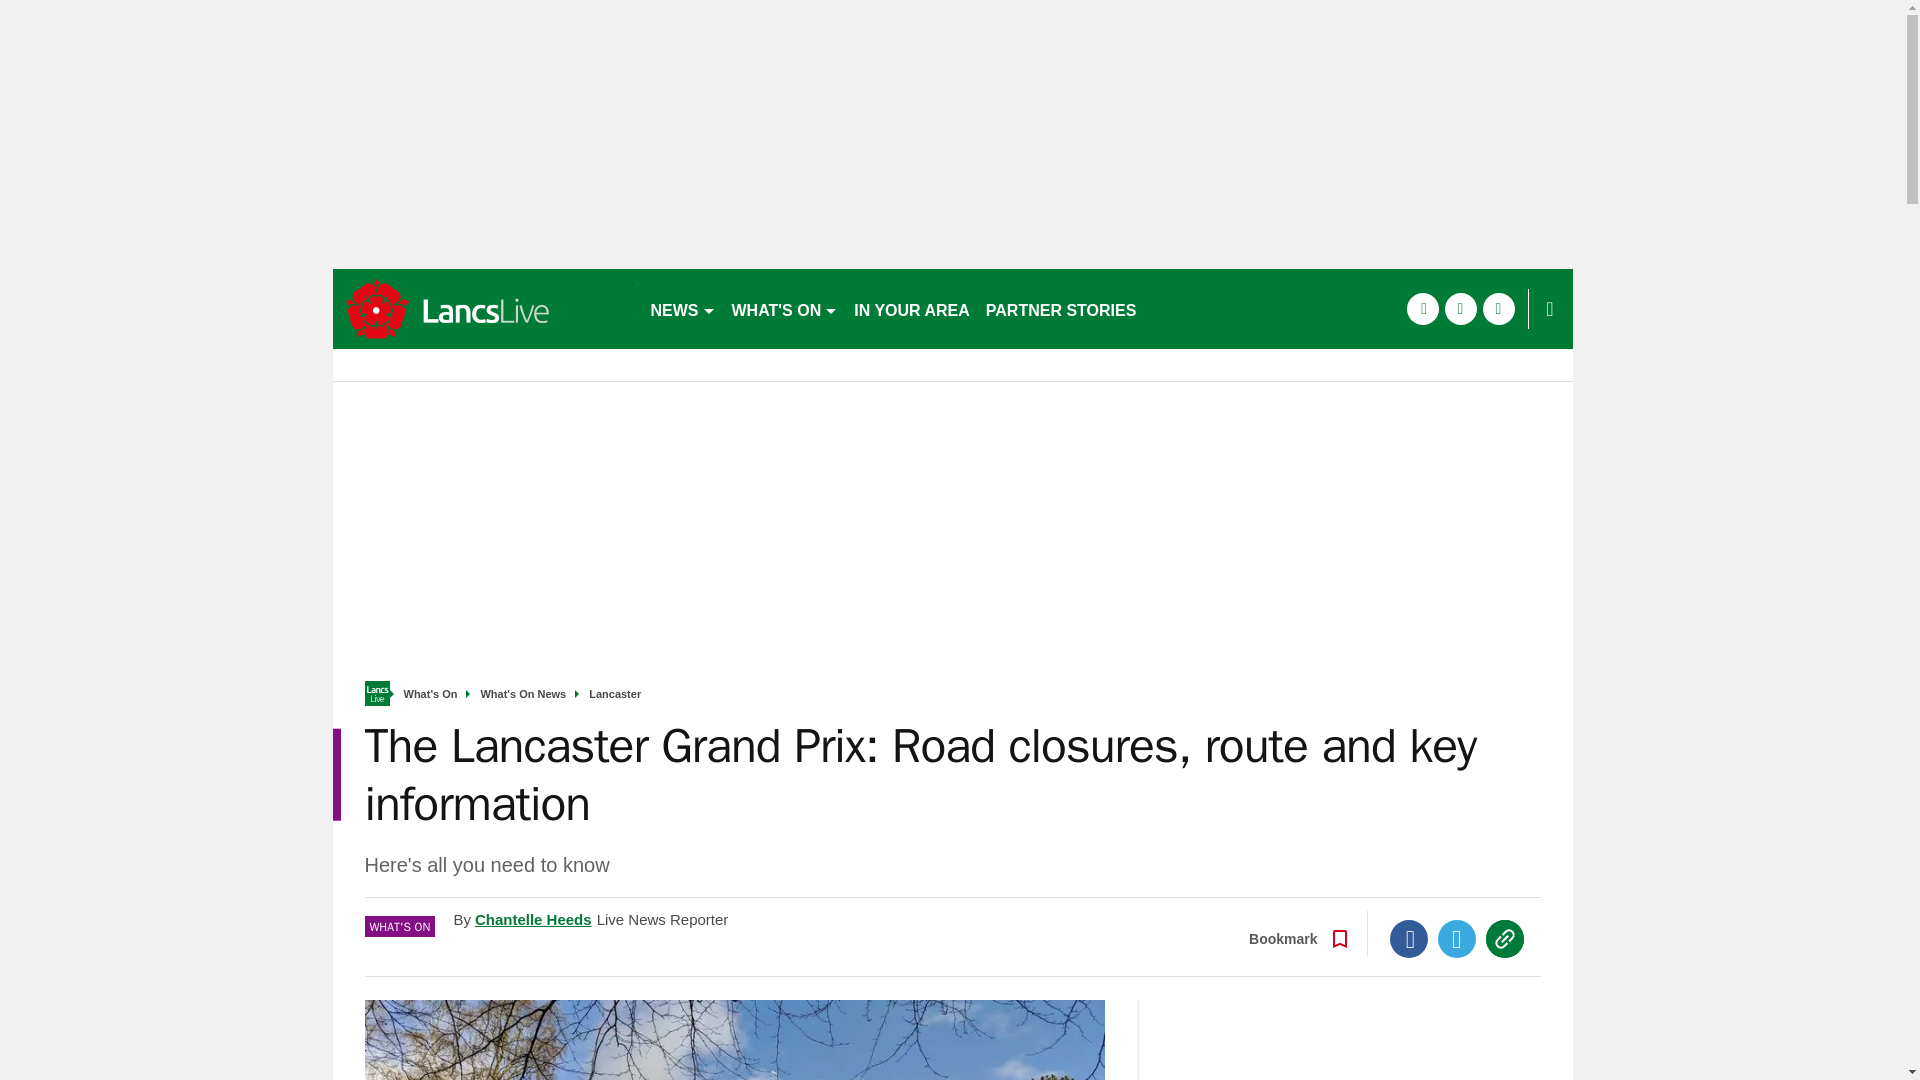 Image resolution: width=1920 pixels, height=1080 pixels. What do you see at coordinates (1409, 938) in the screenshot?
I see `Facebook` at bounding box center [1409, 938].